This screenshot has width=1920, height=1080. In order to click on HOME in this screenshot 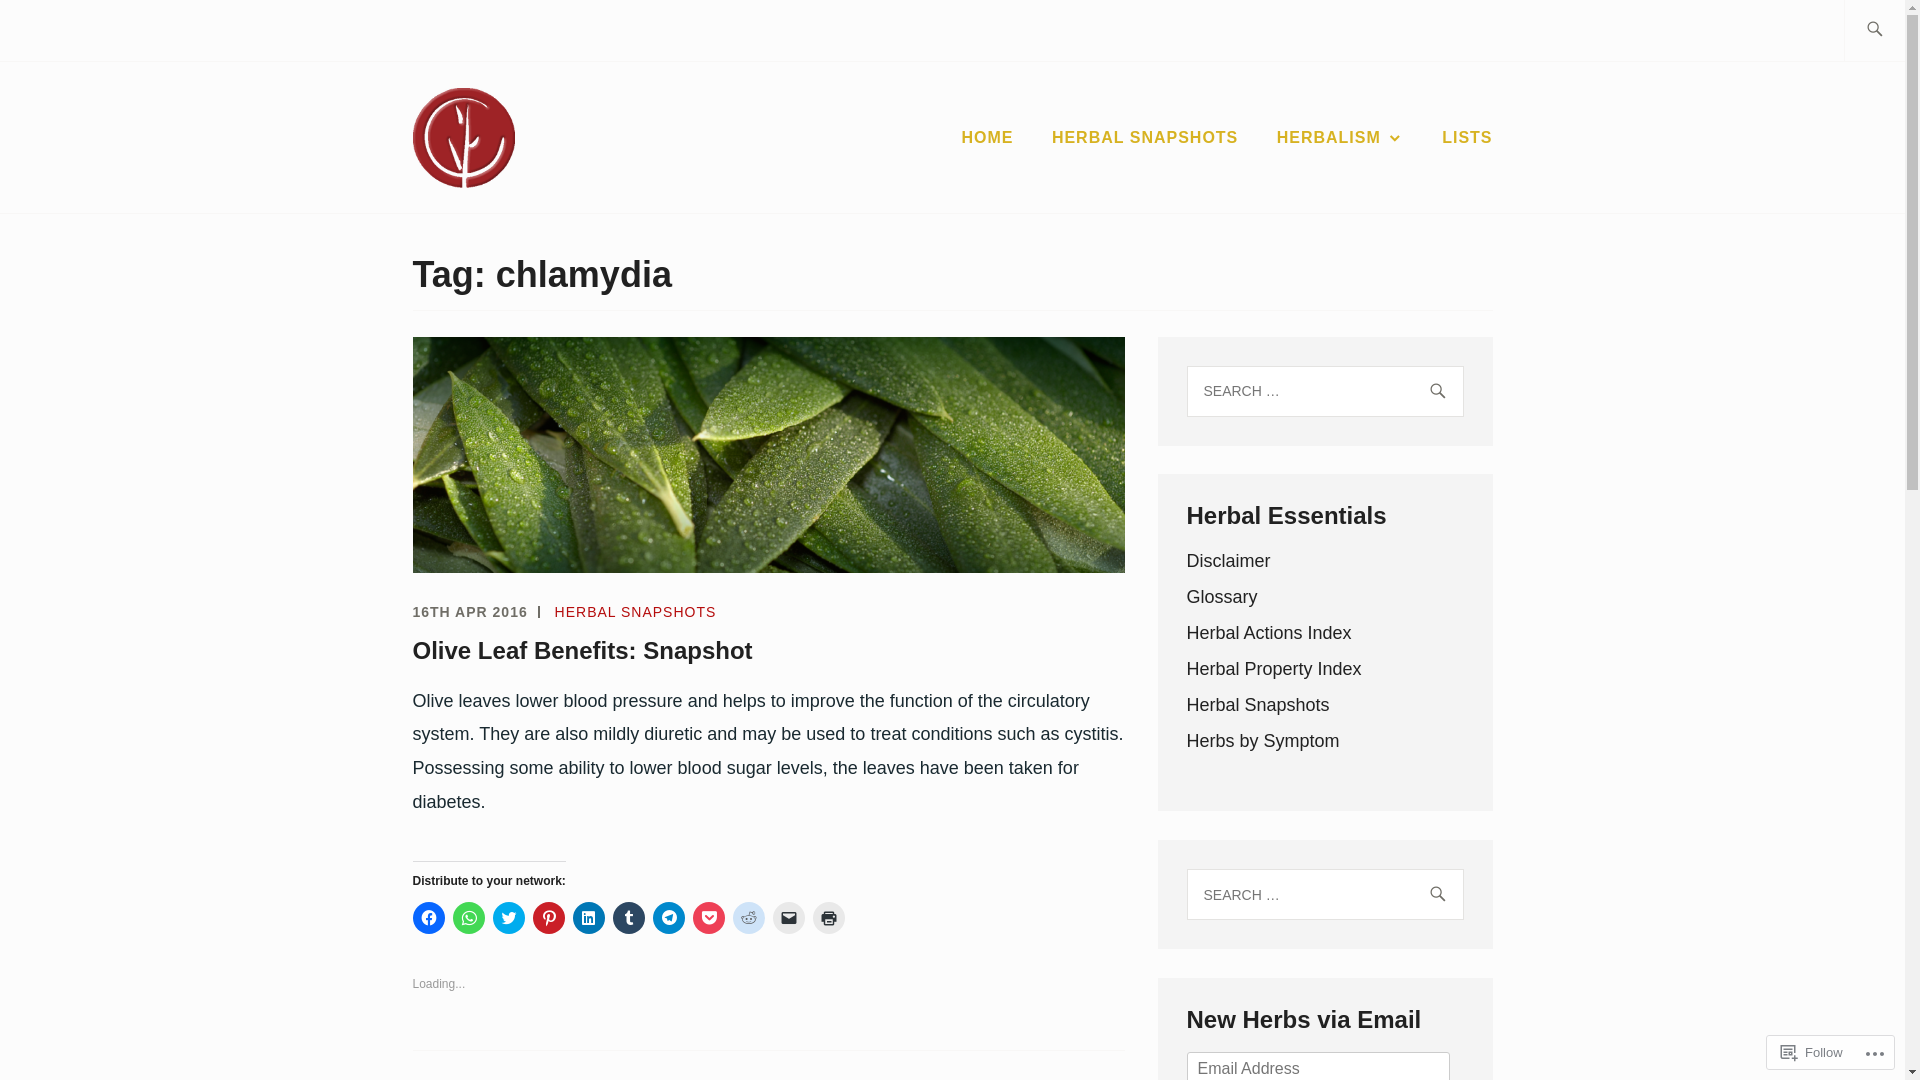, I will do `click(988, 138)`.